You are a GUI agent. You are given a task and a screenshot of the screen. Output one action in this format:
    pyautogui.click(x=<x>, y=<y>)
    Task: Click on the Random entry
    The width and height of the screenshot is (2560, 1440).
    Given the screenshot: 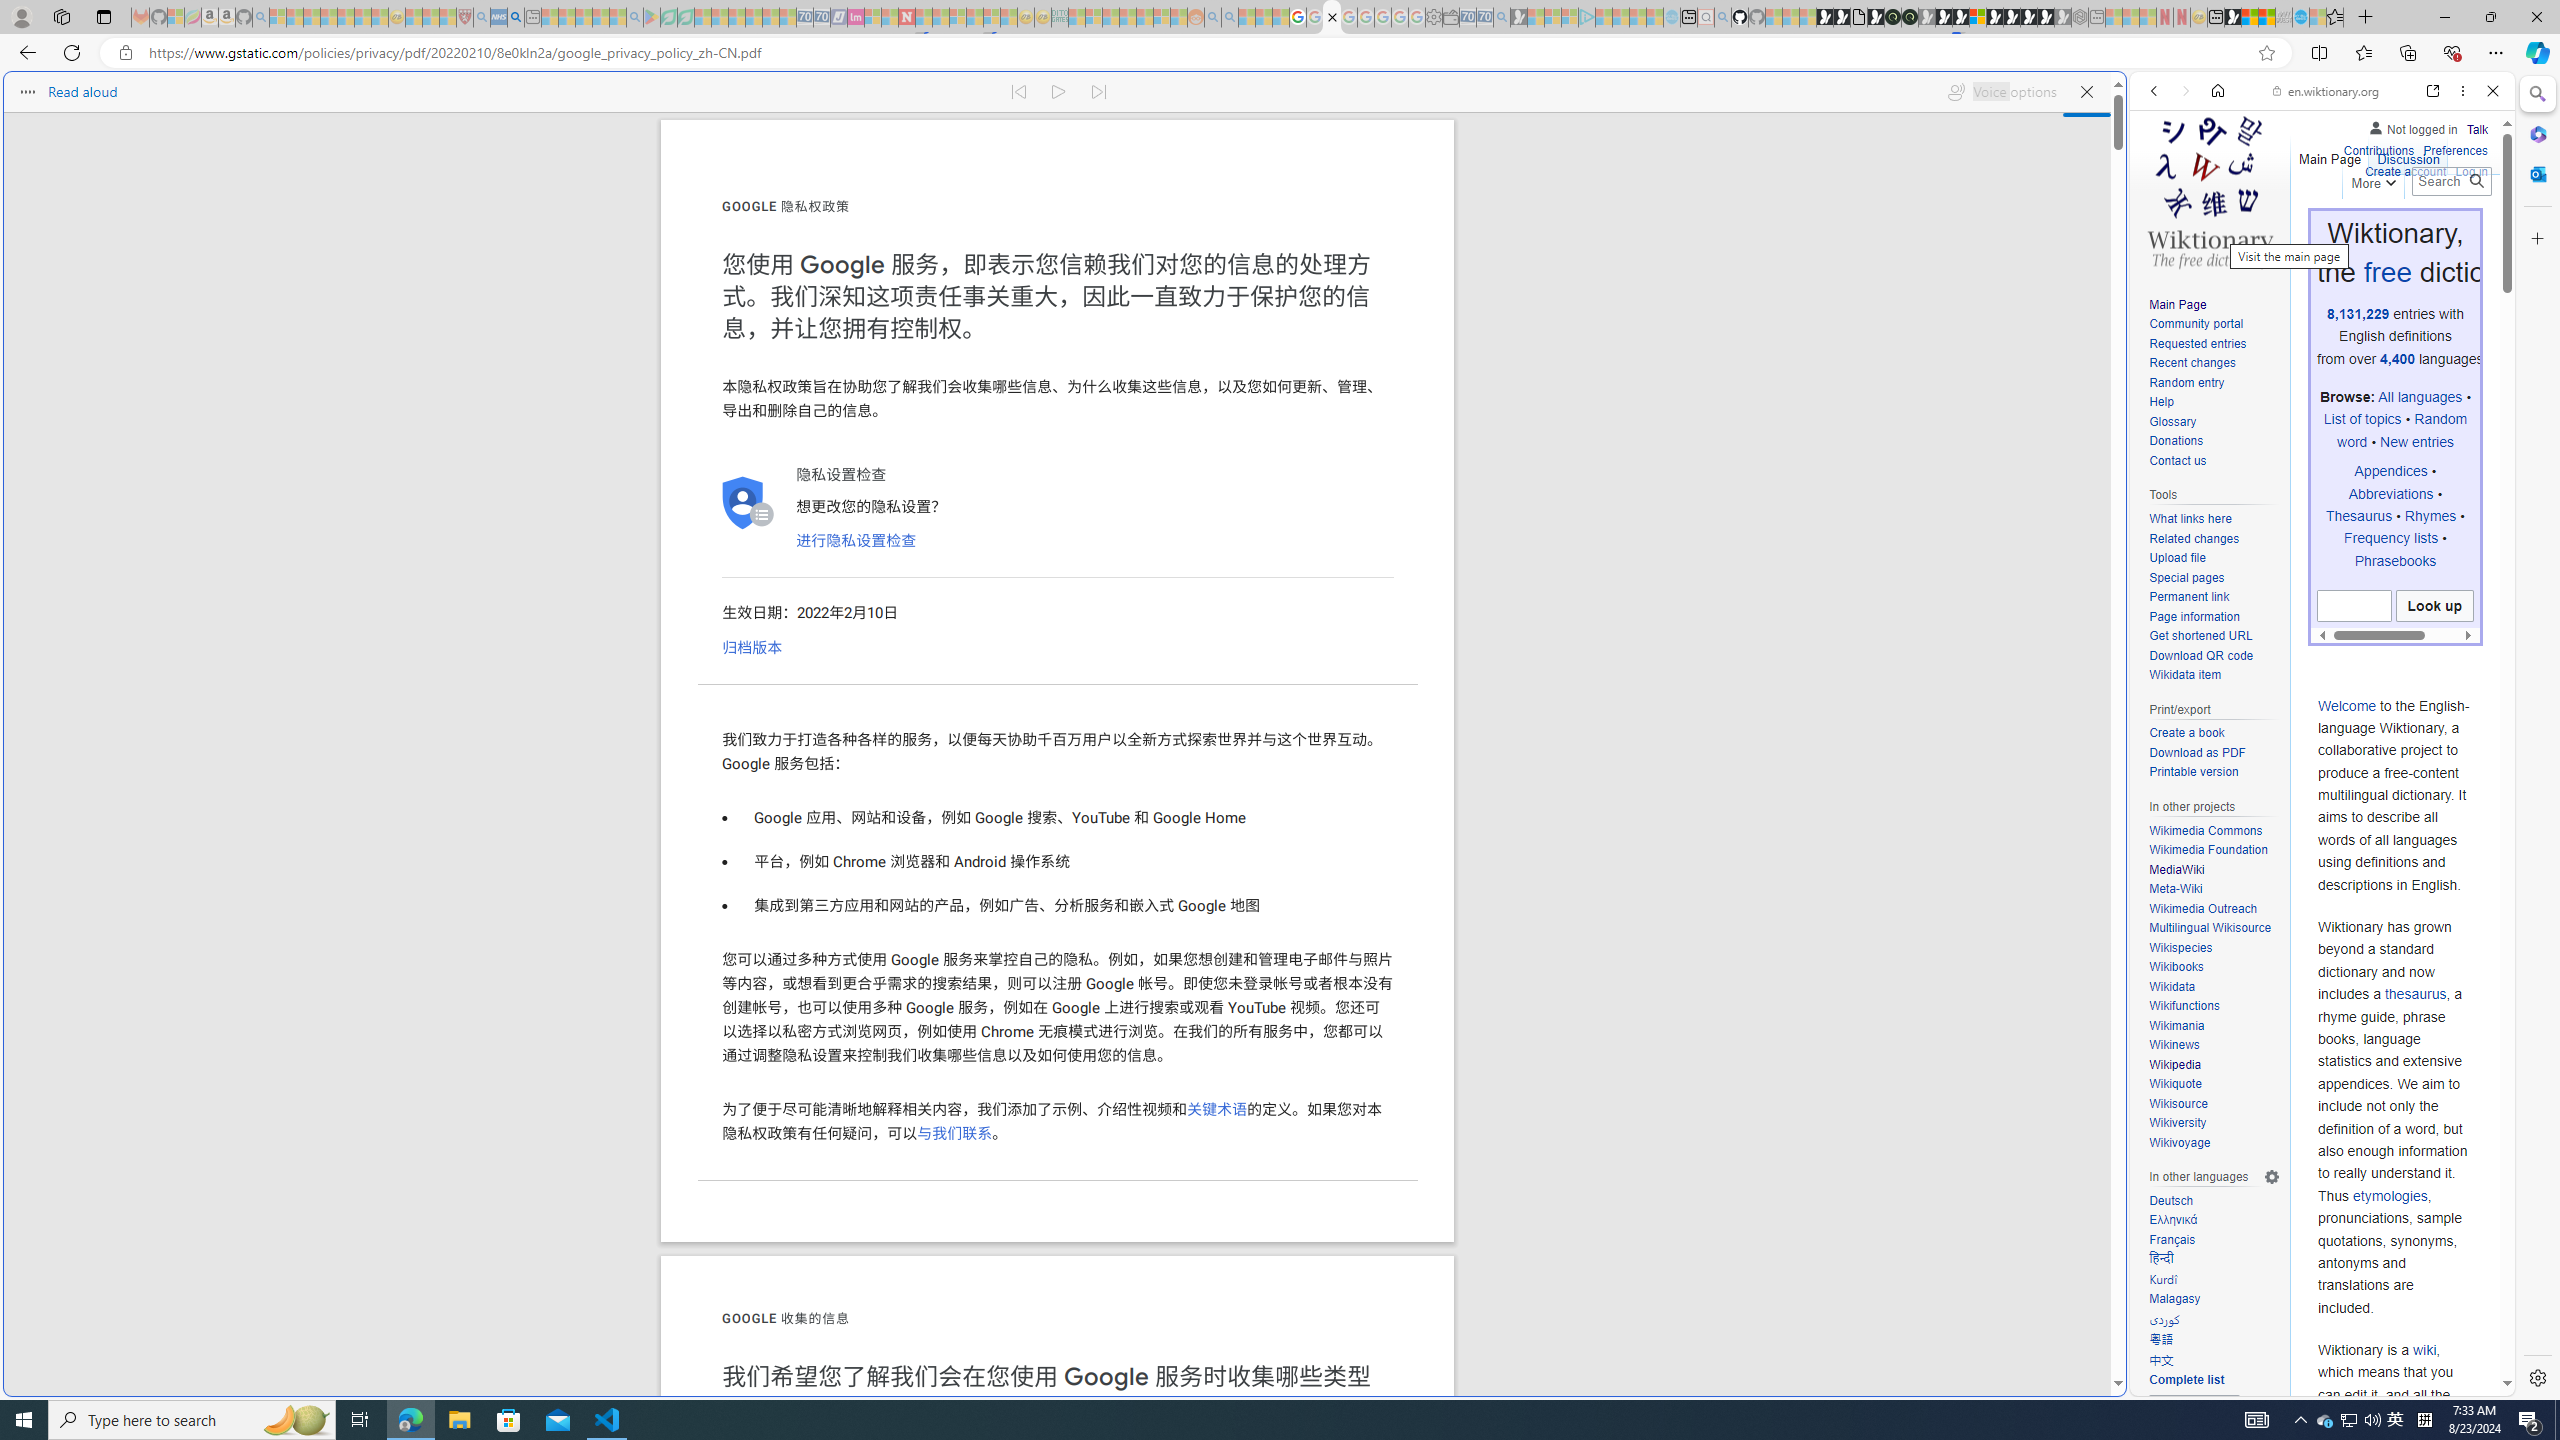 What is the action you would take?
    pyautogui.click(x=2186, y=382)
    